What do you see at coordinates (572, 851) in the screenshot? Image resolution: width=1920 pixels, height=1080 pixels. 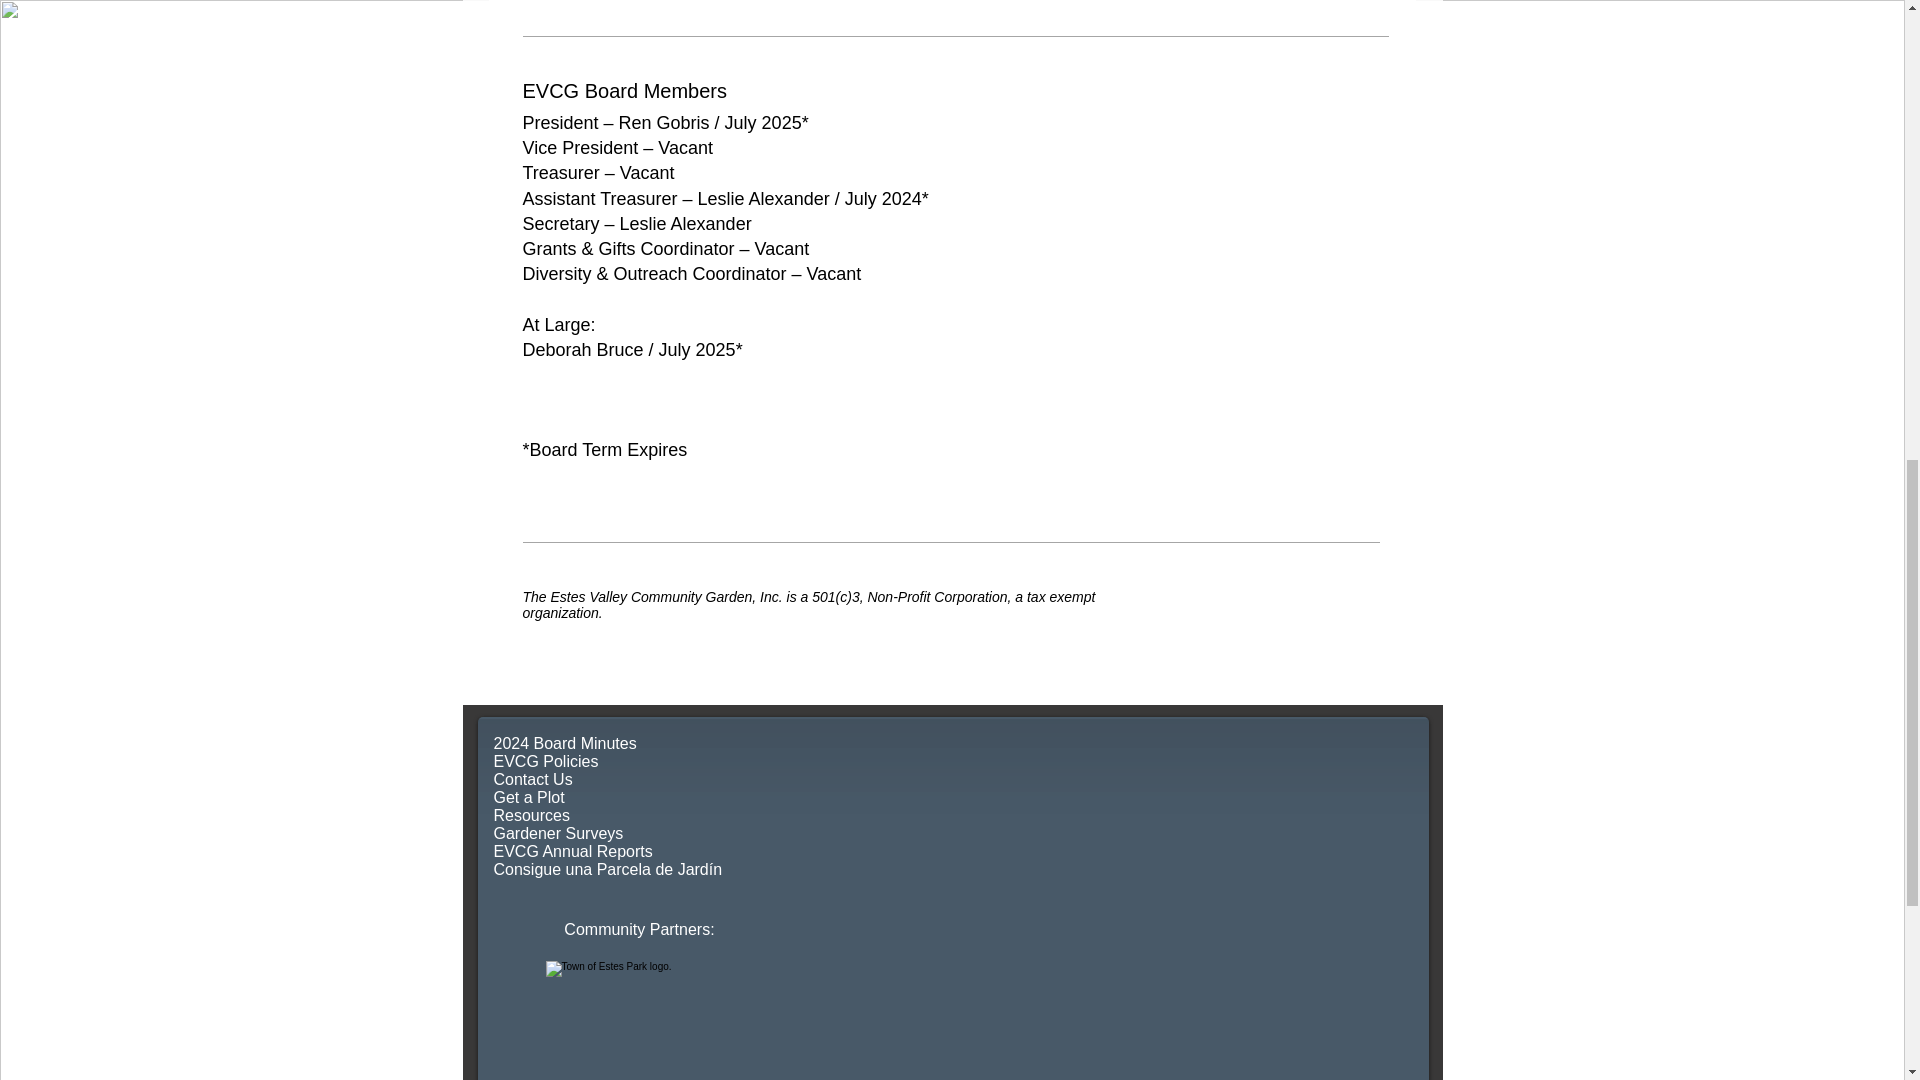 I see `EVCG Annual Reports` at bounding box center [572, 851].